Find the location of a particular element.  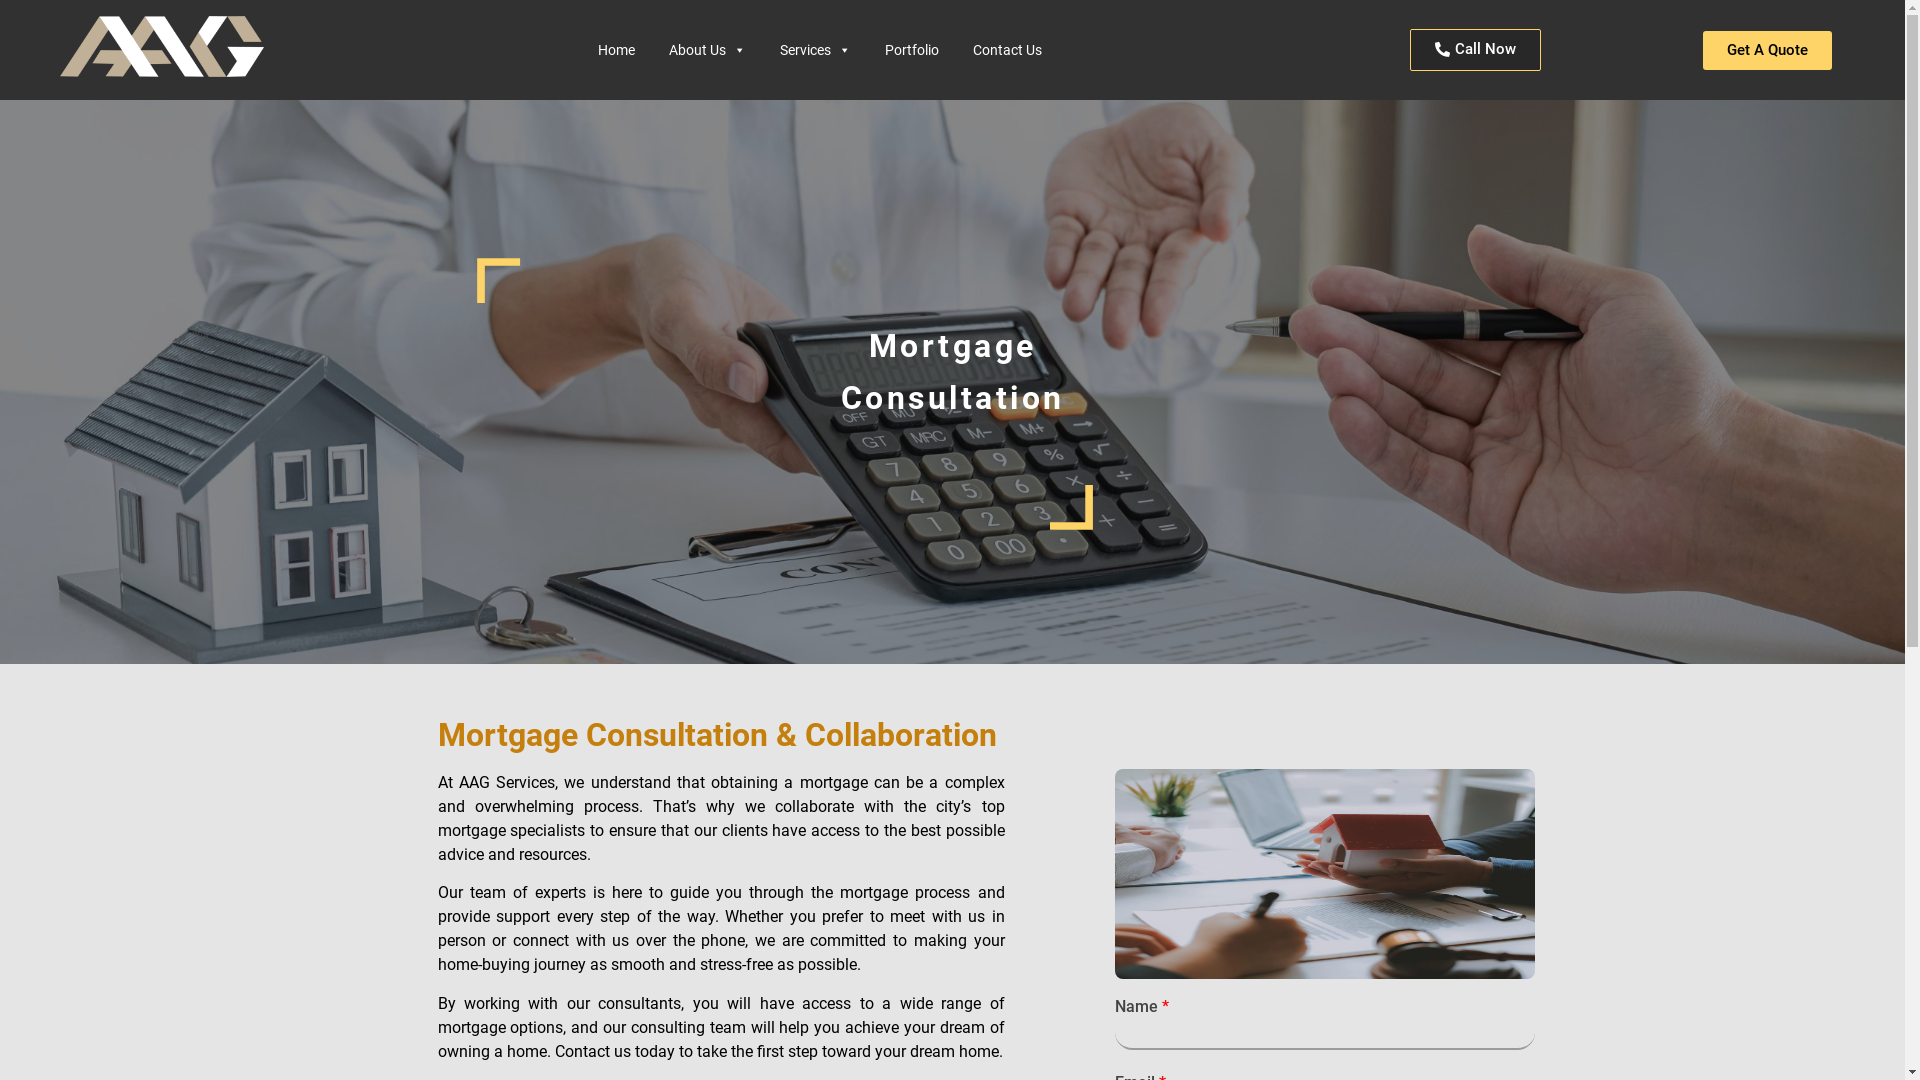

Services is located at coordinates (816, 50).